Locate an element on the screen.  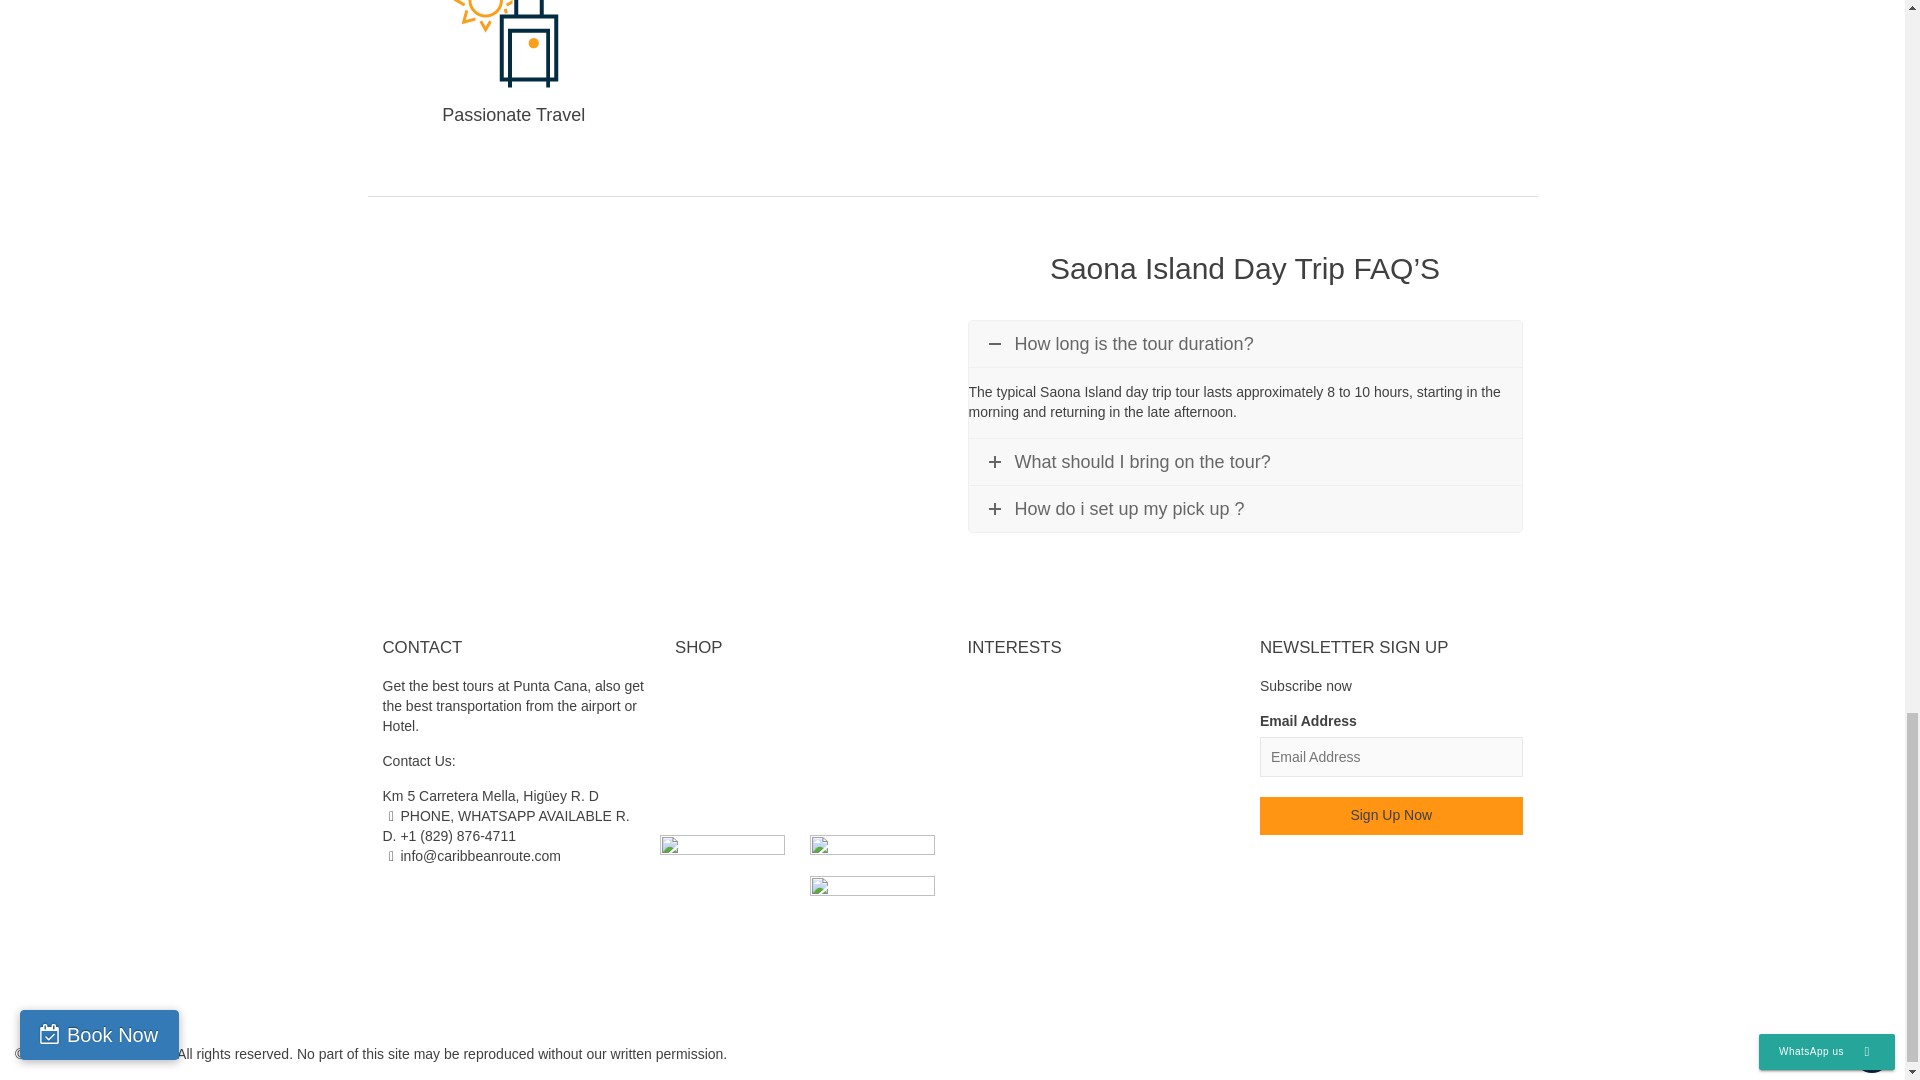
How do i set up my pick up ? is located at coordinates (1244, 509).